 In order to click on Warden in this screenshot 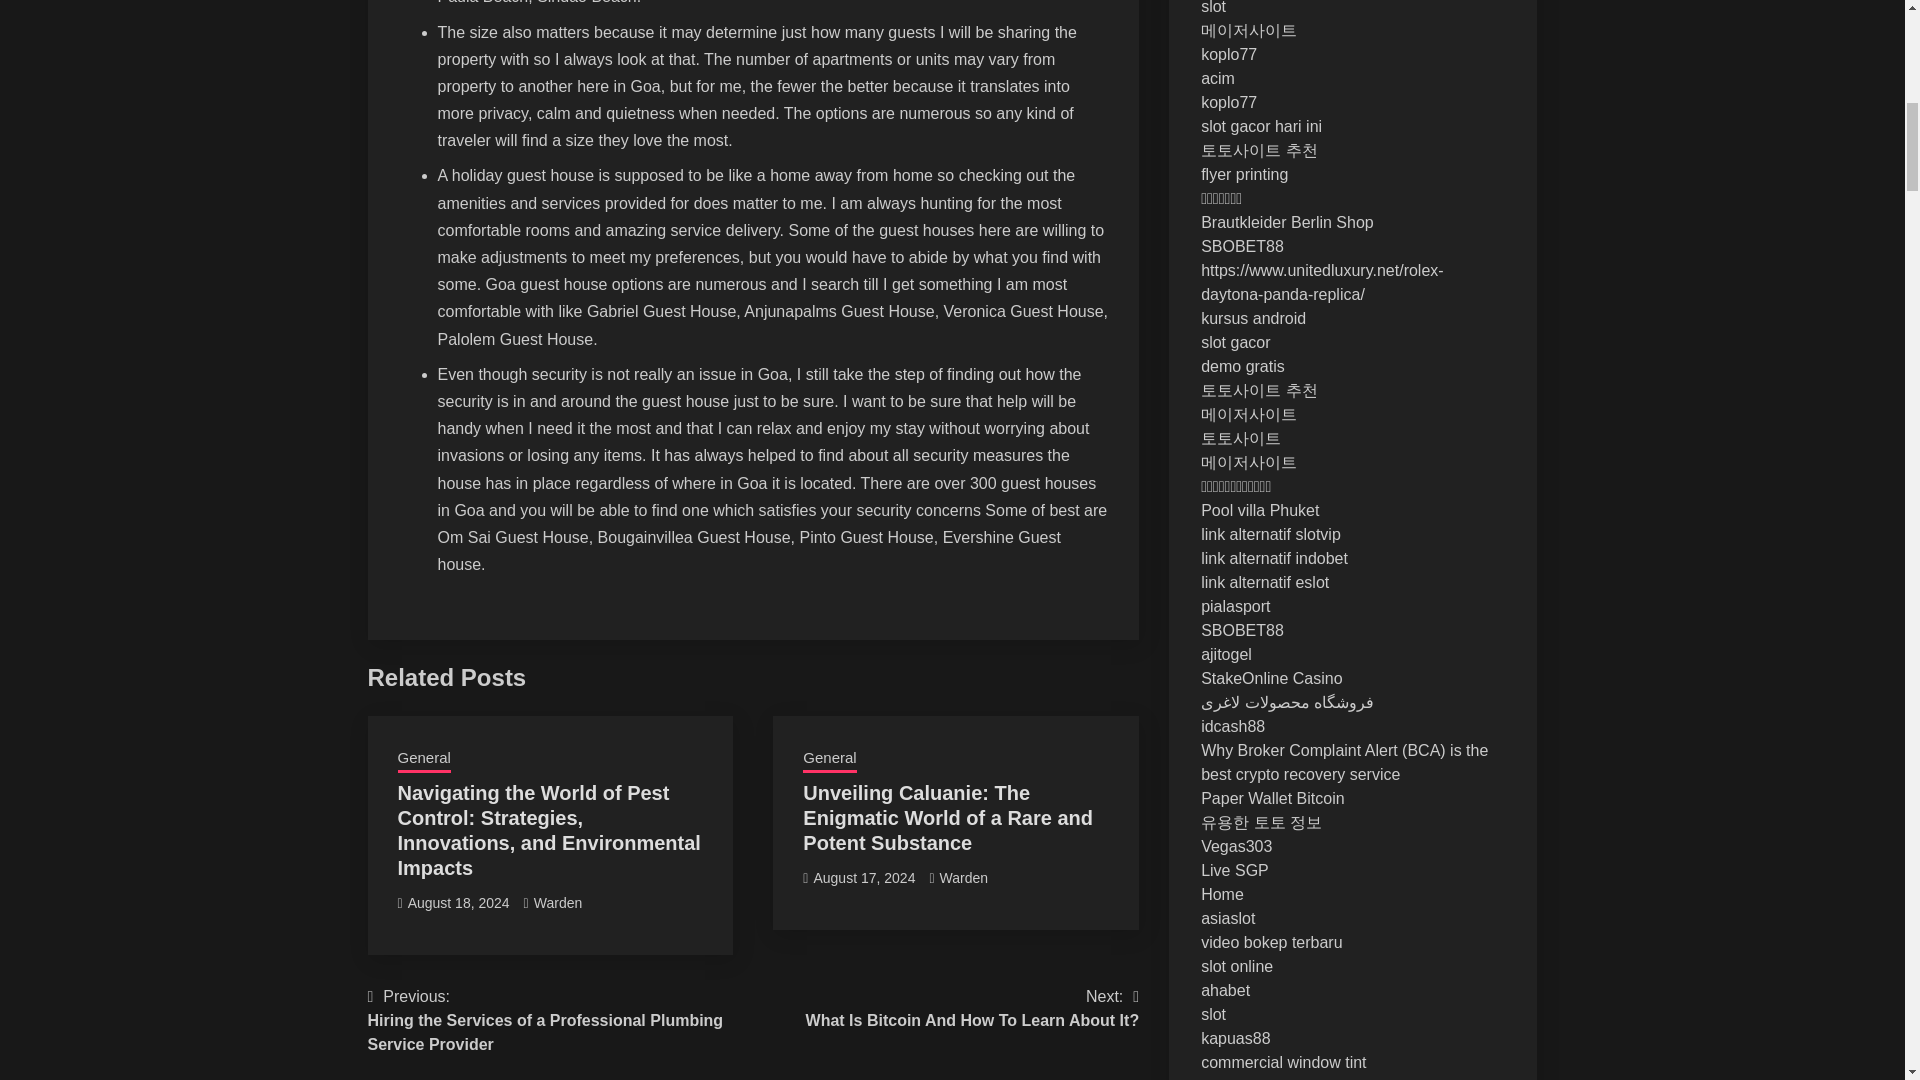, I will do `click(964, 878)`.